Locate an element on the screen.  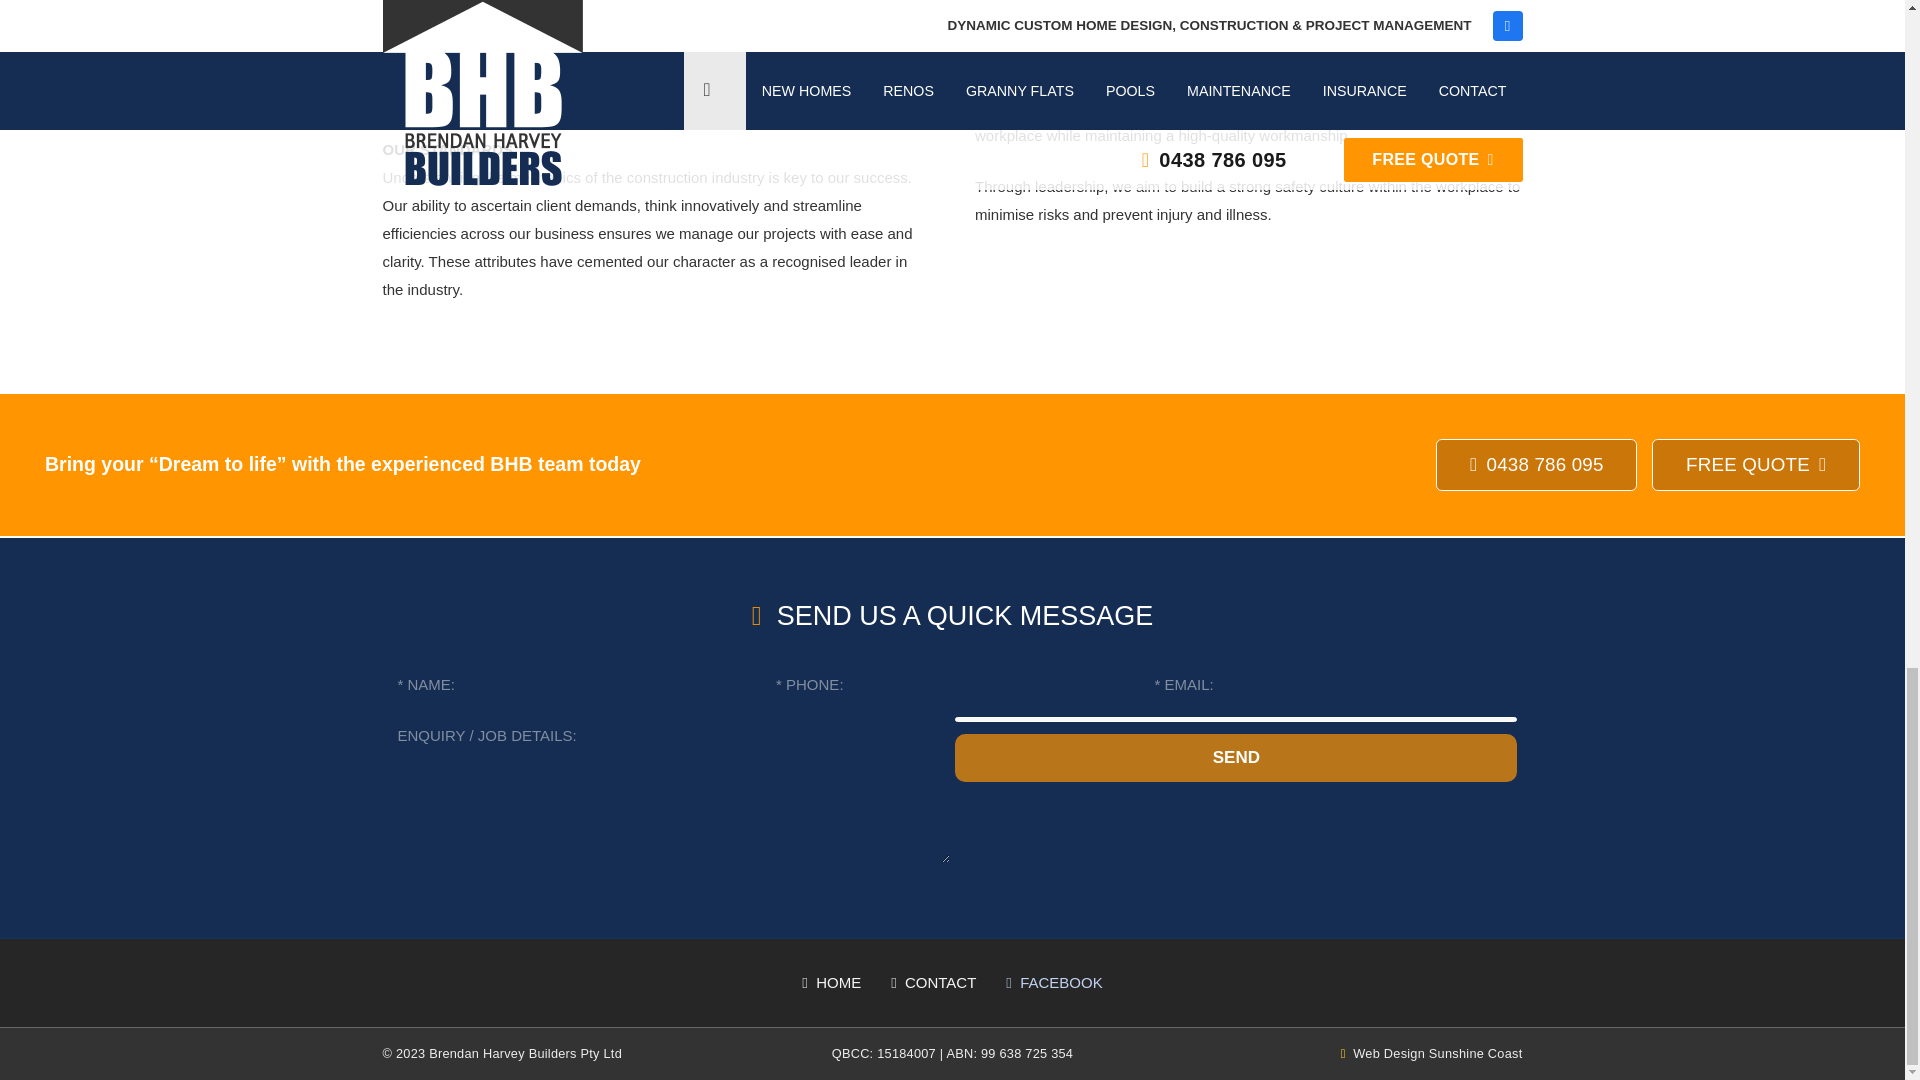
FREE QUOTE is located at coordinates (1756, 465).